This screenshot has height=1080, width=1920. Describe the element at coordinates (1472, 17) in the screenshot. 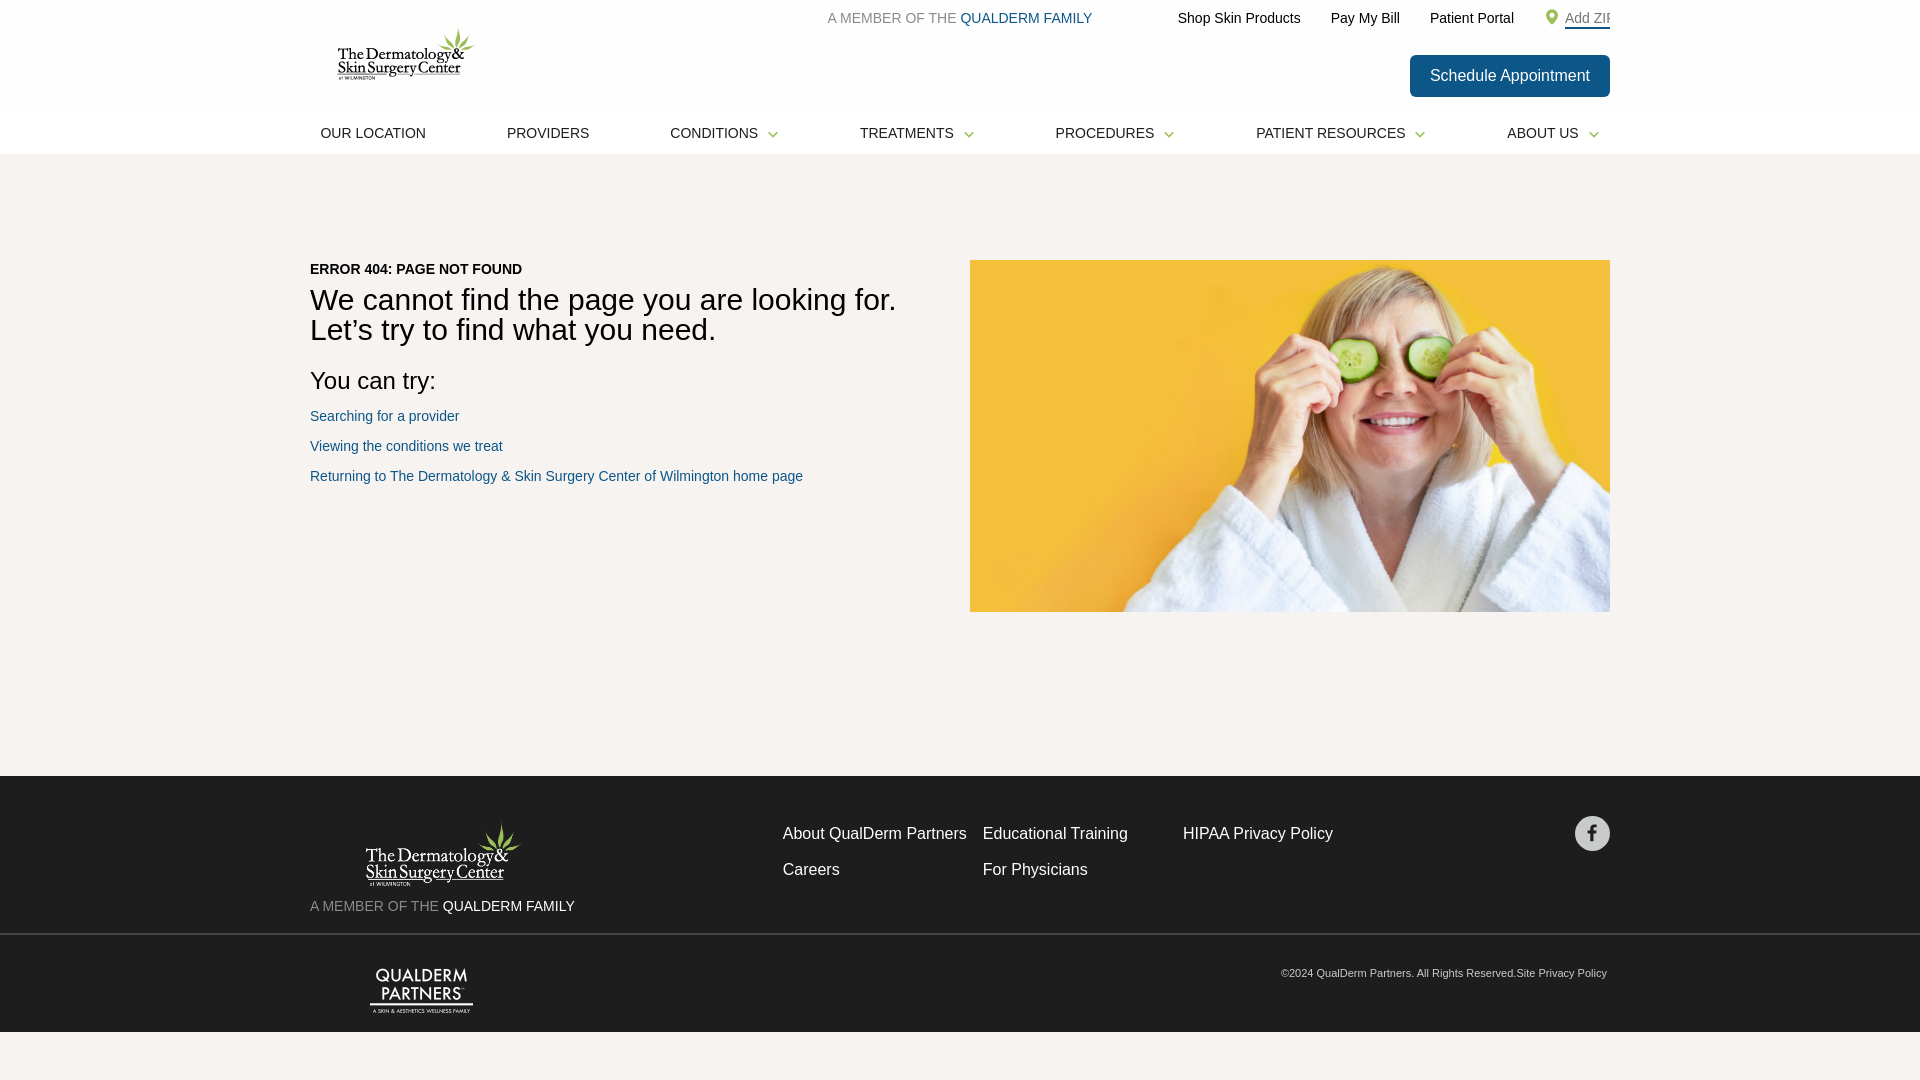

I see `Patient Portal` at that location.